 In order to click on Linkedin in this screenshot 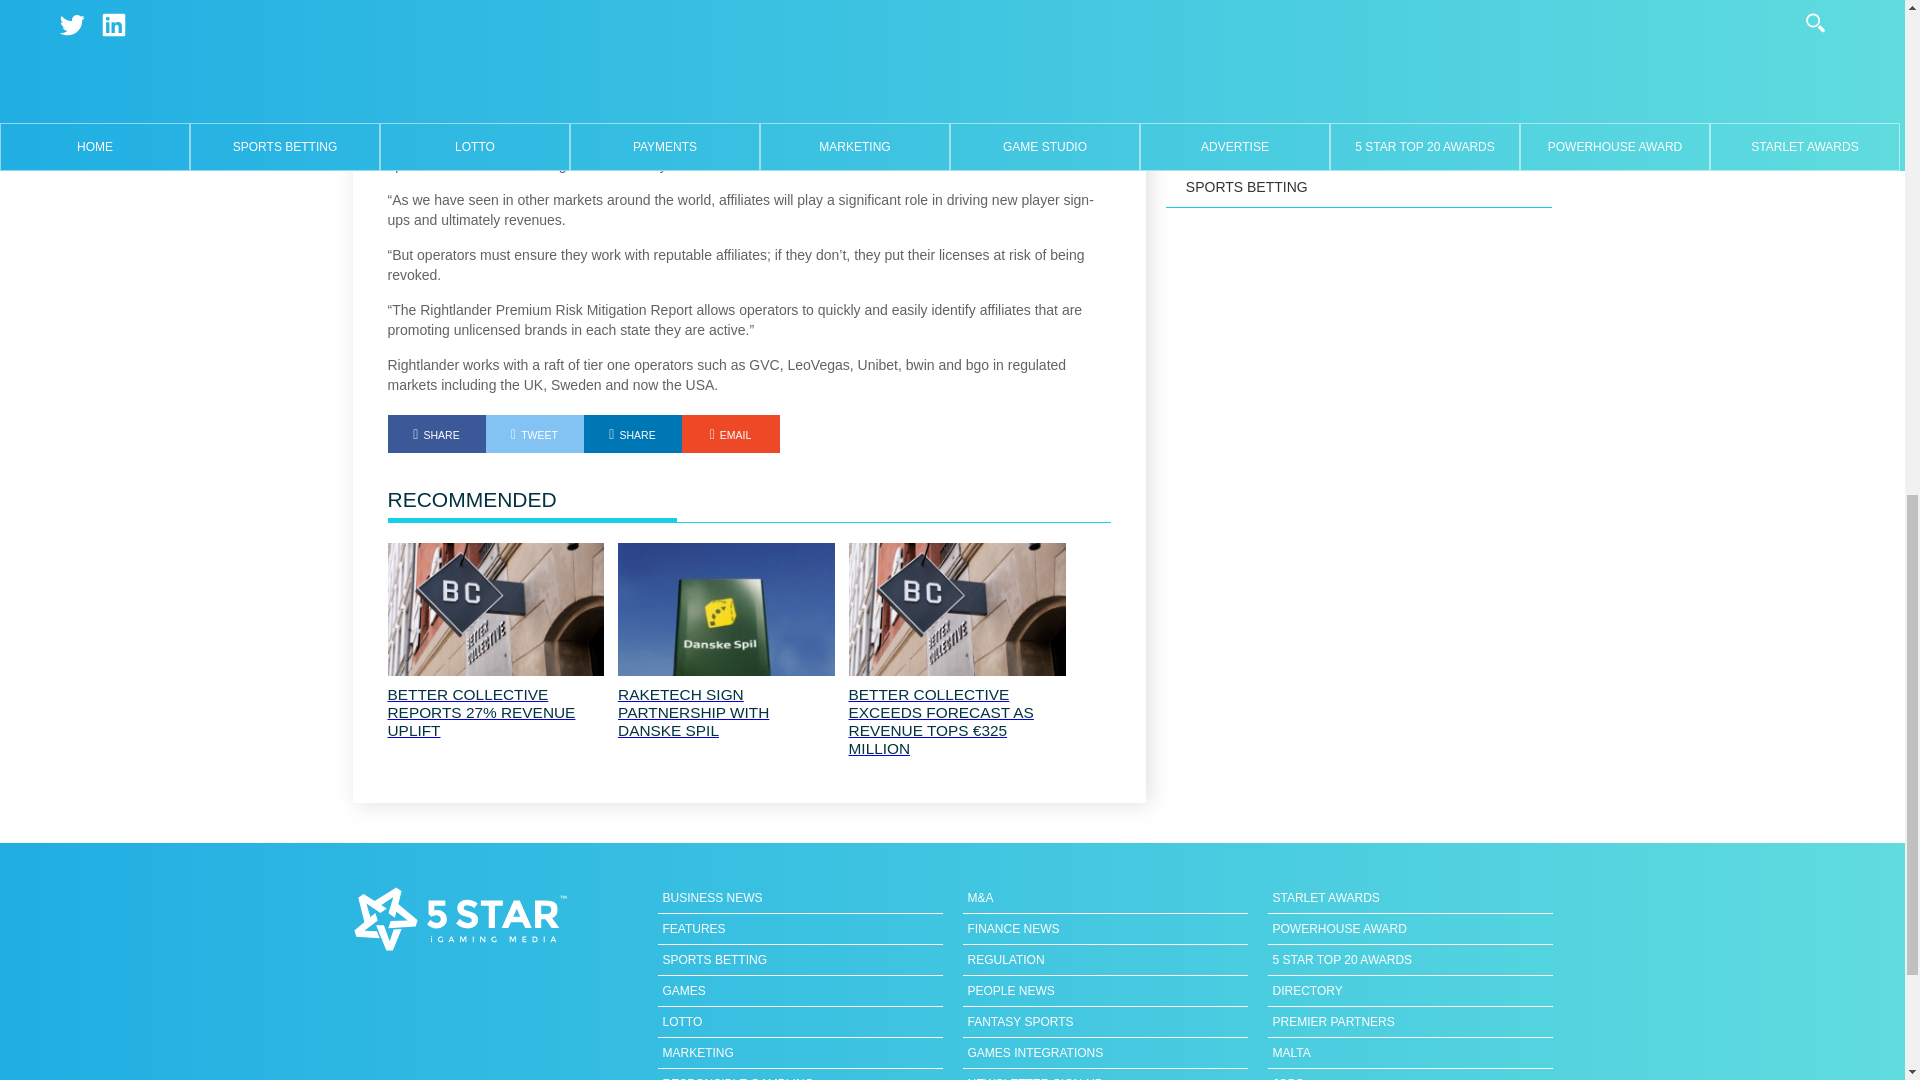, I will do `click(632, 433)`.